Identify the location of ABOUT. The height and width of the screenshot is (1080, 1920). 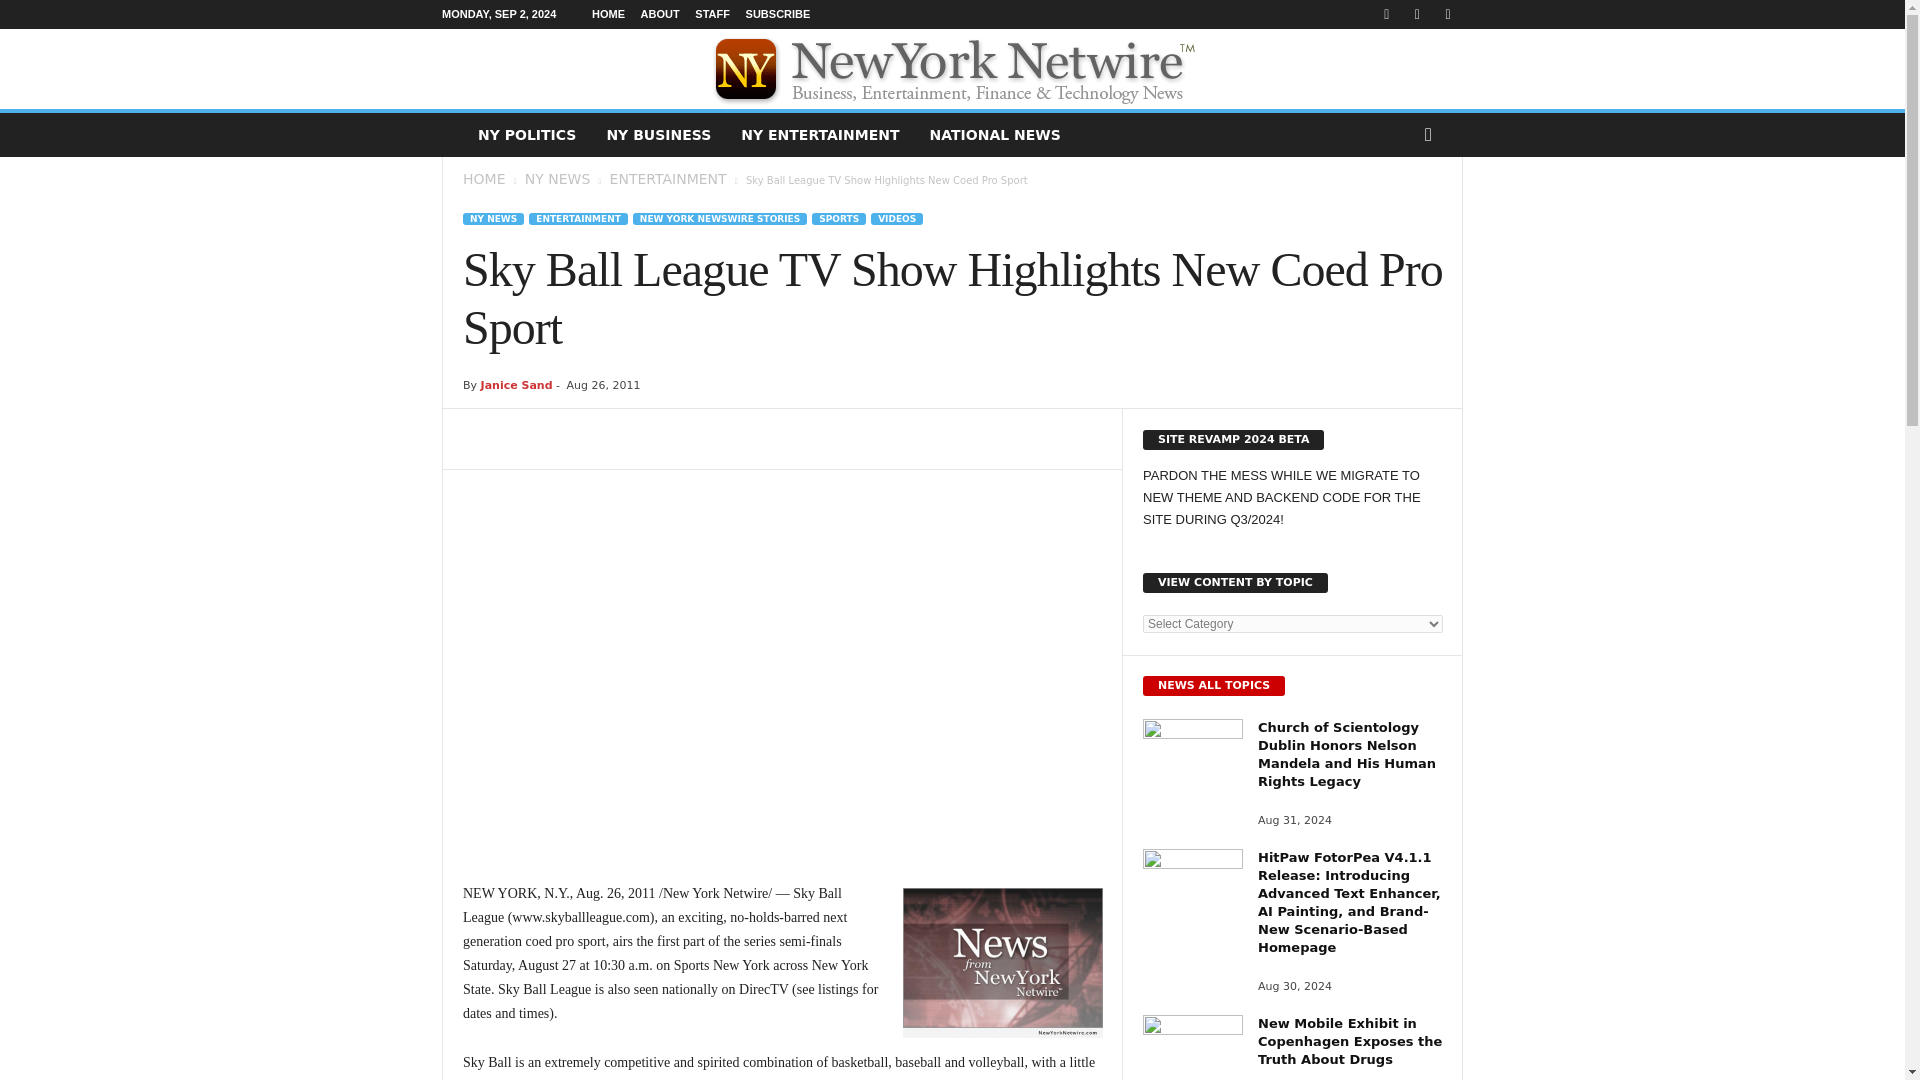
(660, 14).